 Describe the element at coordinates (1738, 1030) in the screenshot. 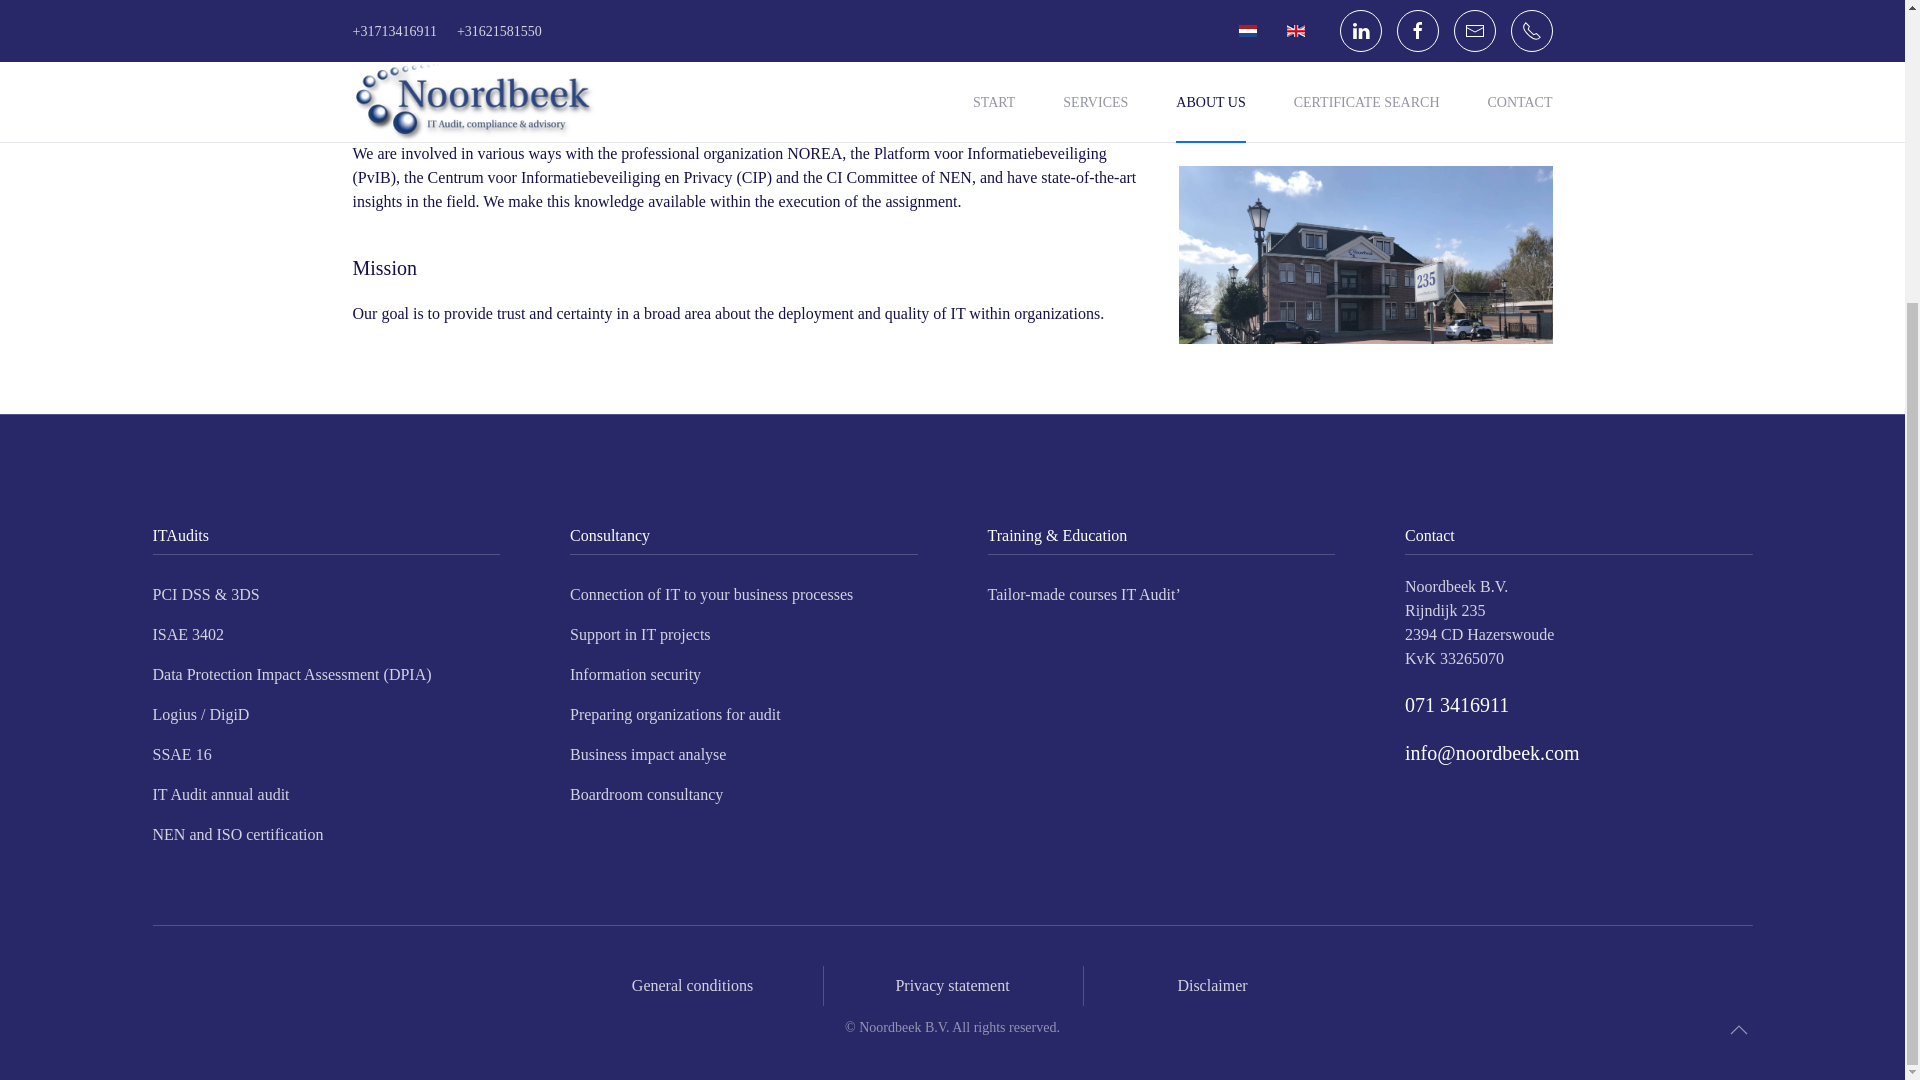

I see `Back to Top` at that location.